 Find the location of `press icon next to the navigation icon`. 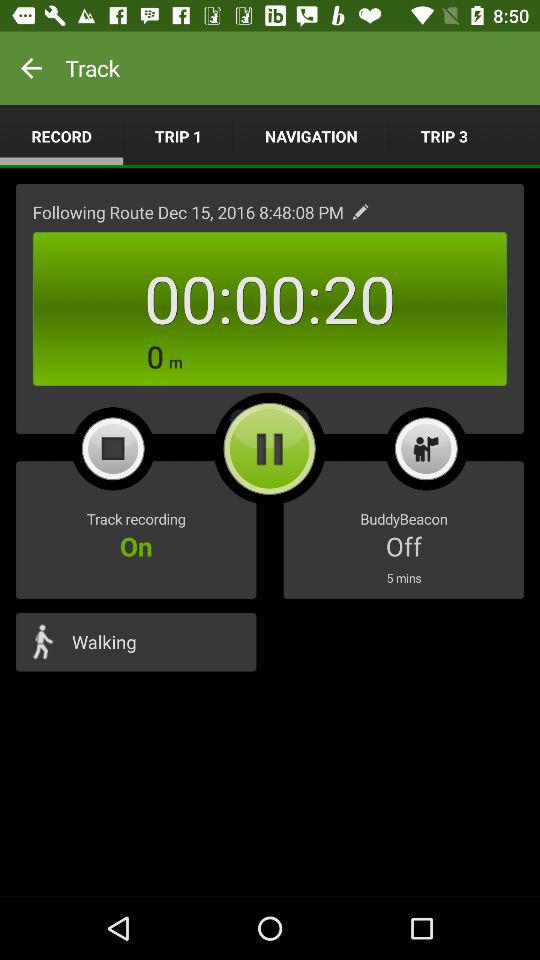

press icon next to the navigation icon is located at coordinates (444, 136).